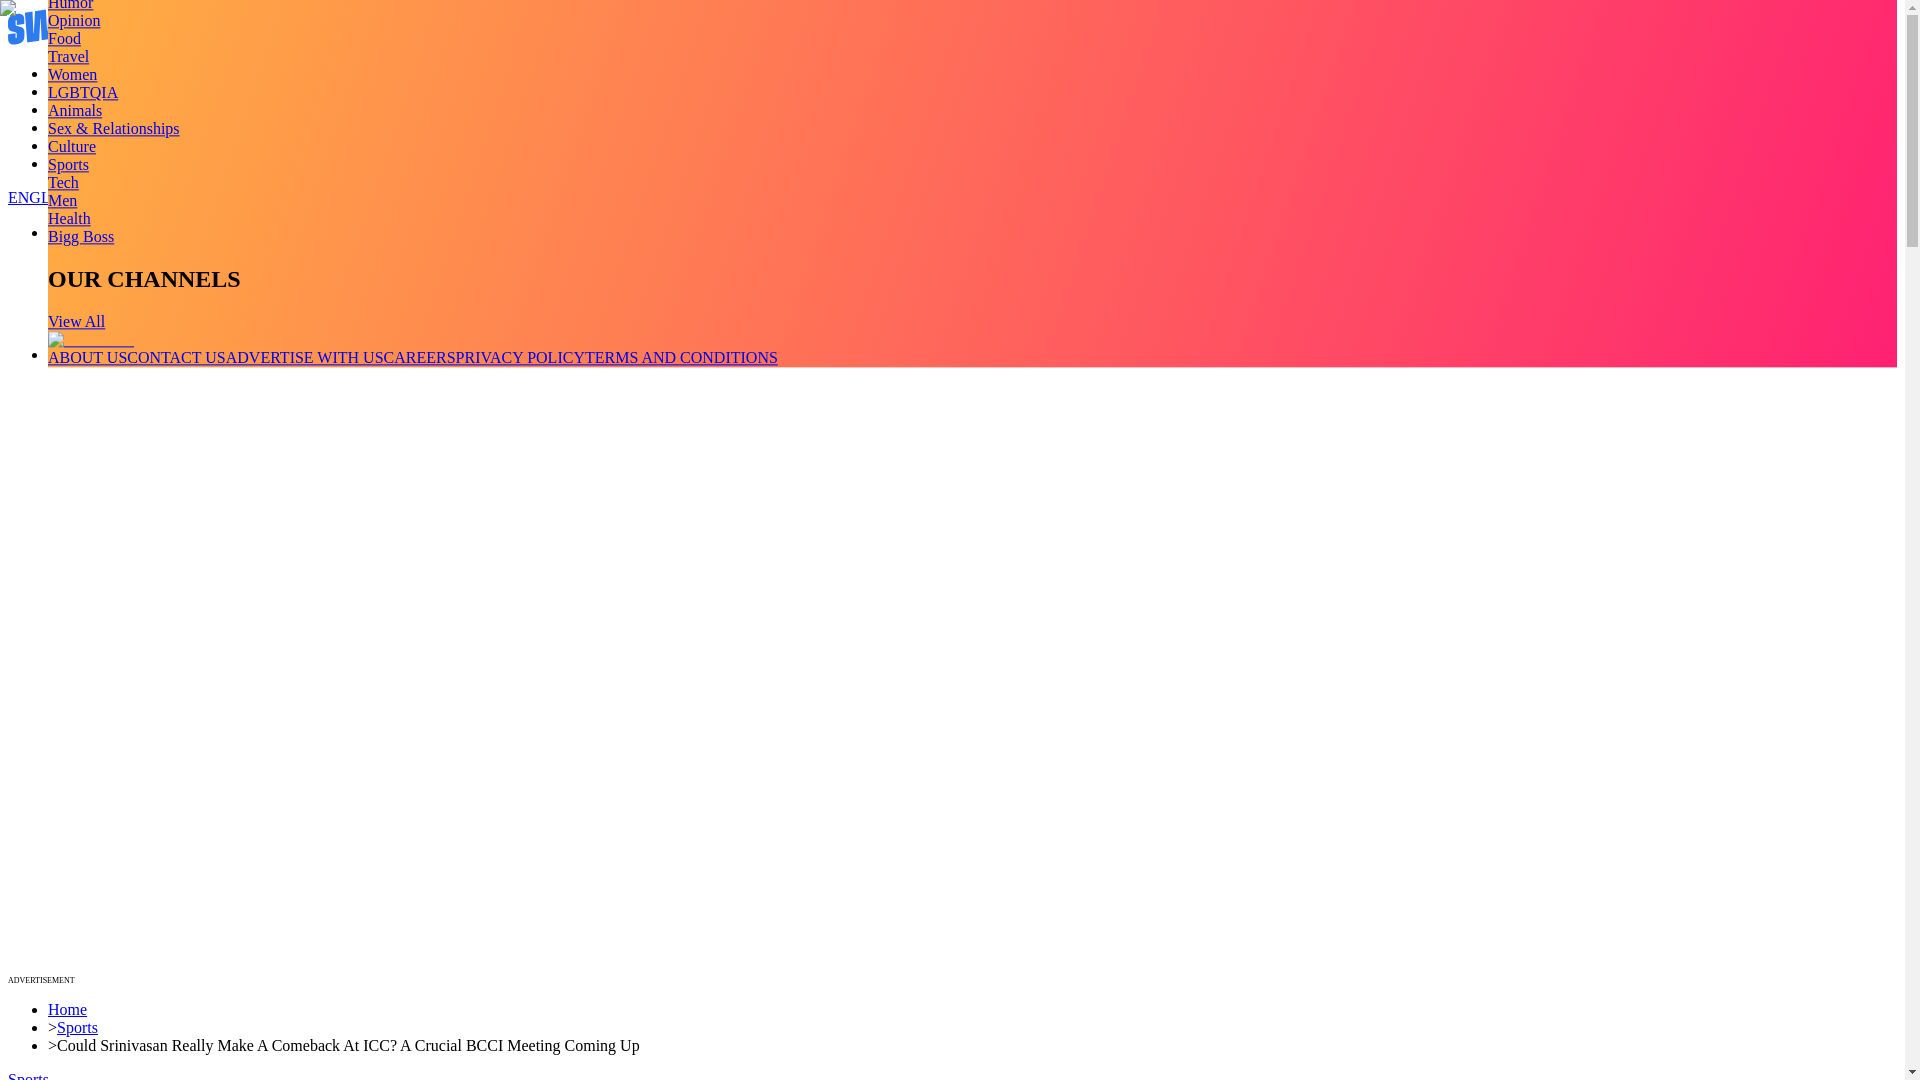 The width and height of the screenshot is (1920, 1080). What do you see at coordinates (68, 56) in the screenshot?
I see `Travel` at bounding box center [68, 56].